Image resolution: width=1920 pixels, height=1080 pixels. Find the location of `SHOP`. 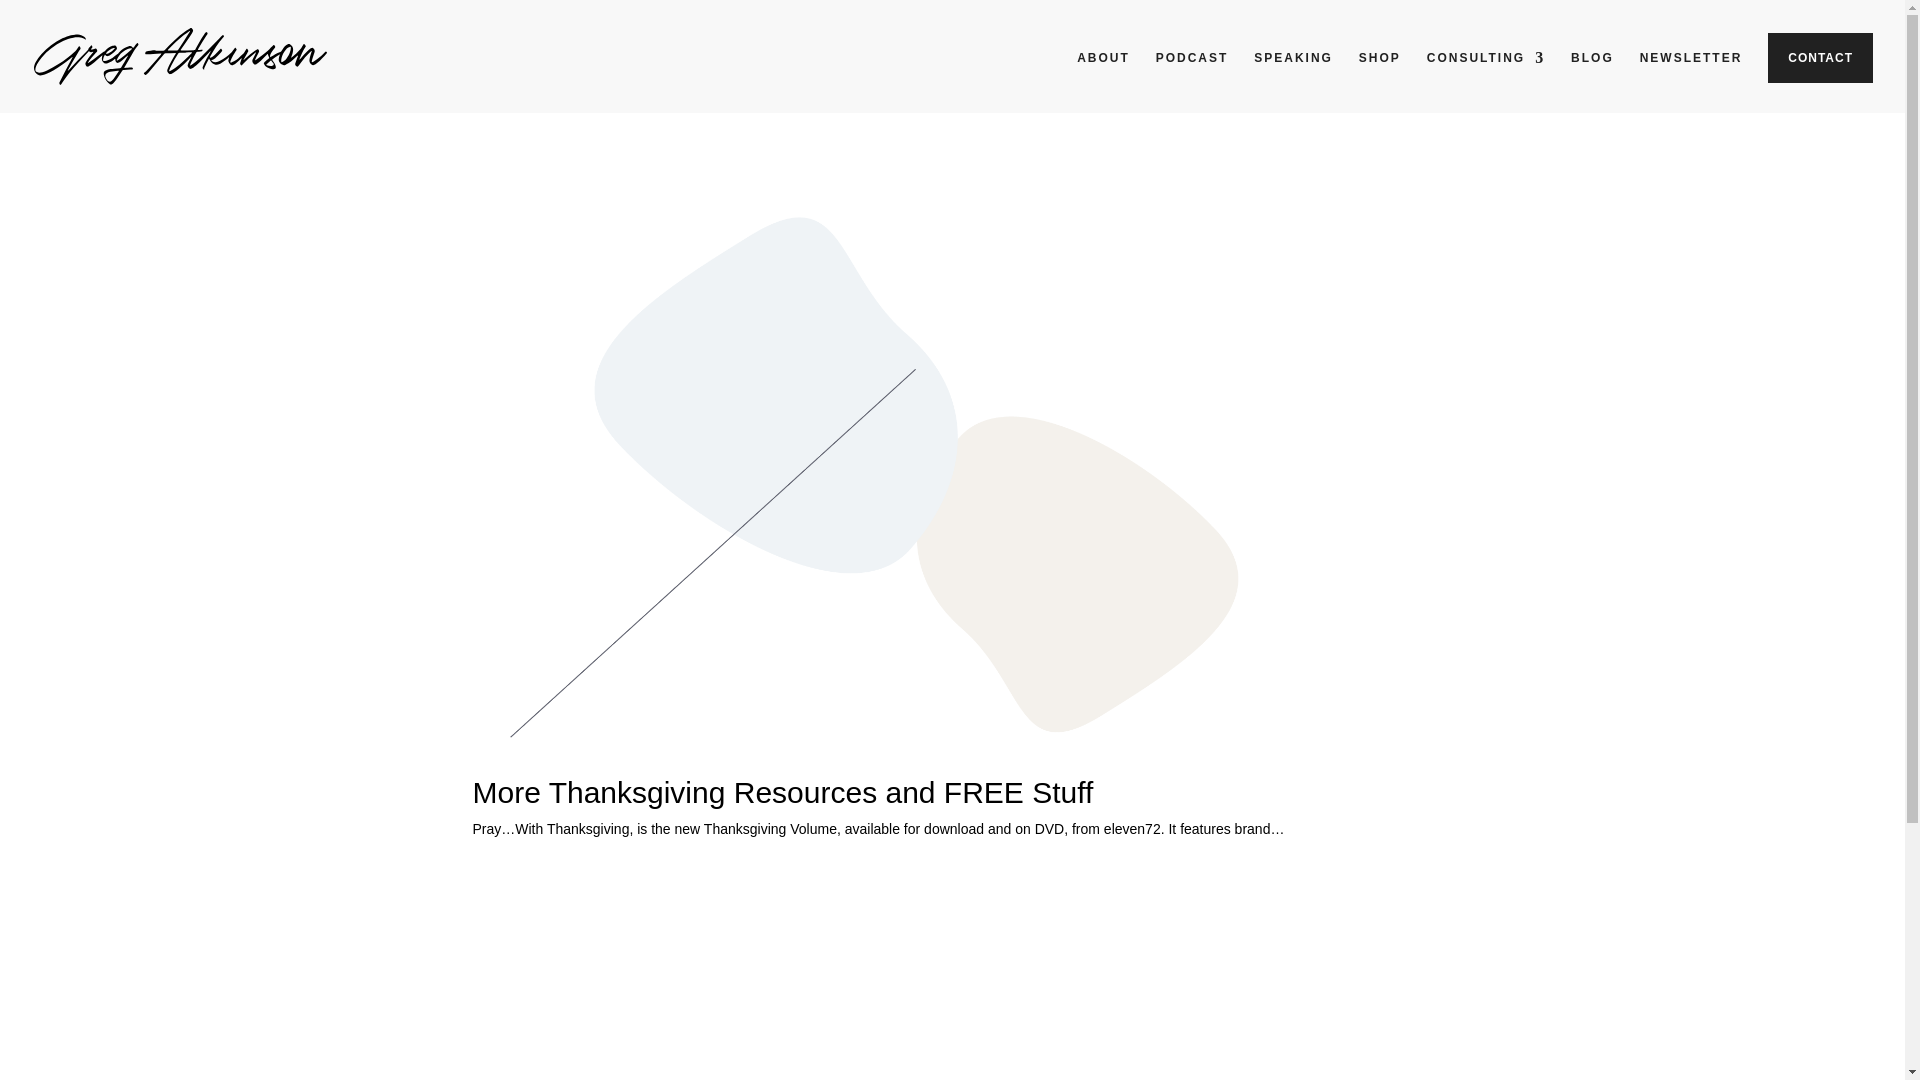

SHOP is located at coordinates (1380, 74).